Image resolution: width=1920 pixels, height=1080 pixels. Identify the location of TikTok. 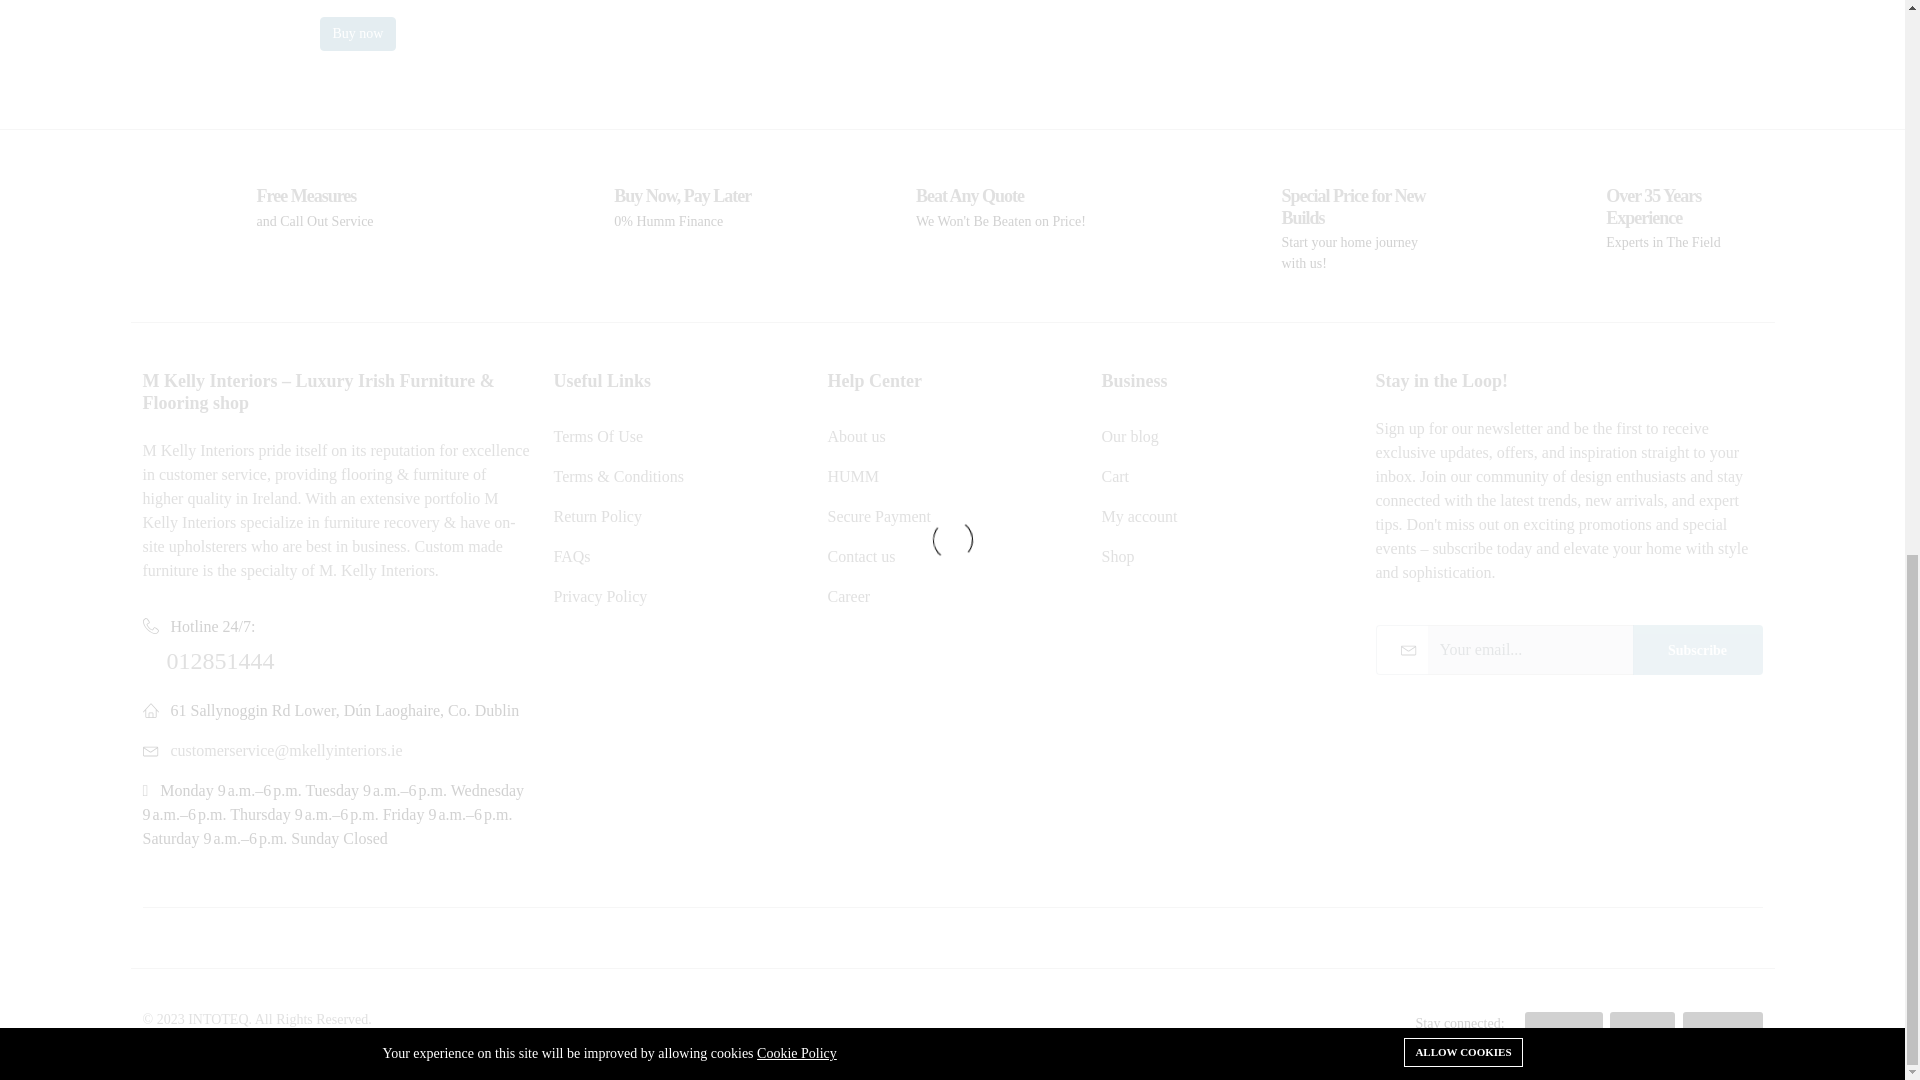
(1642, 1022).